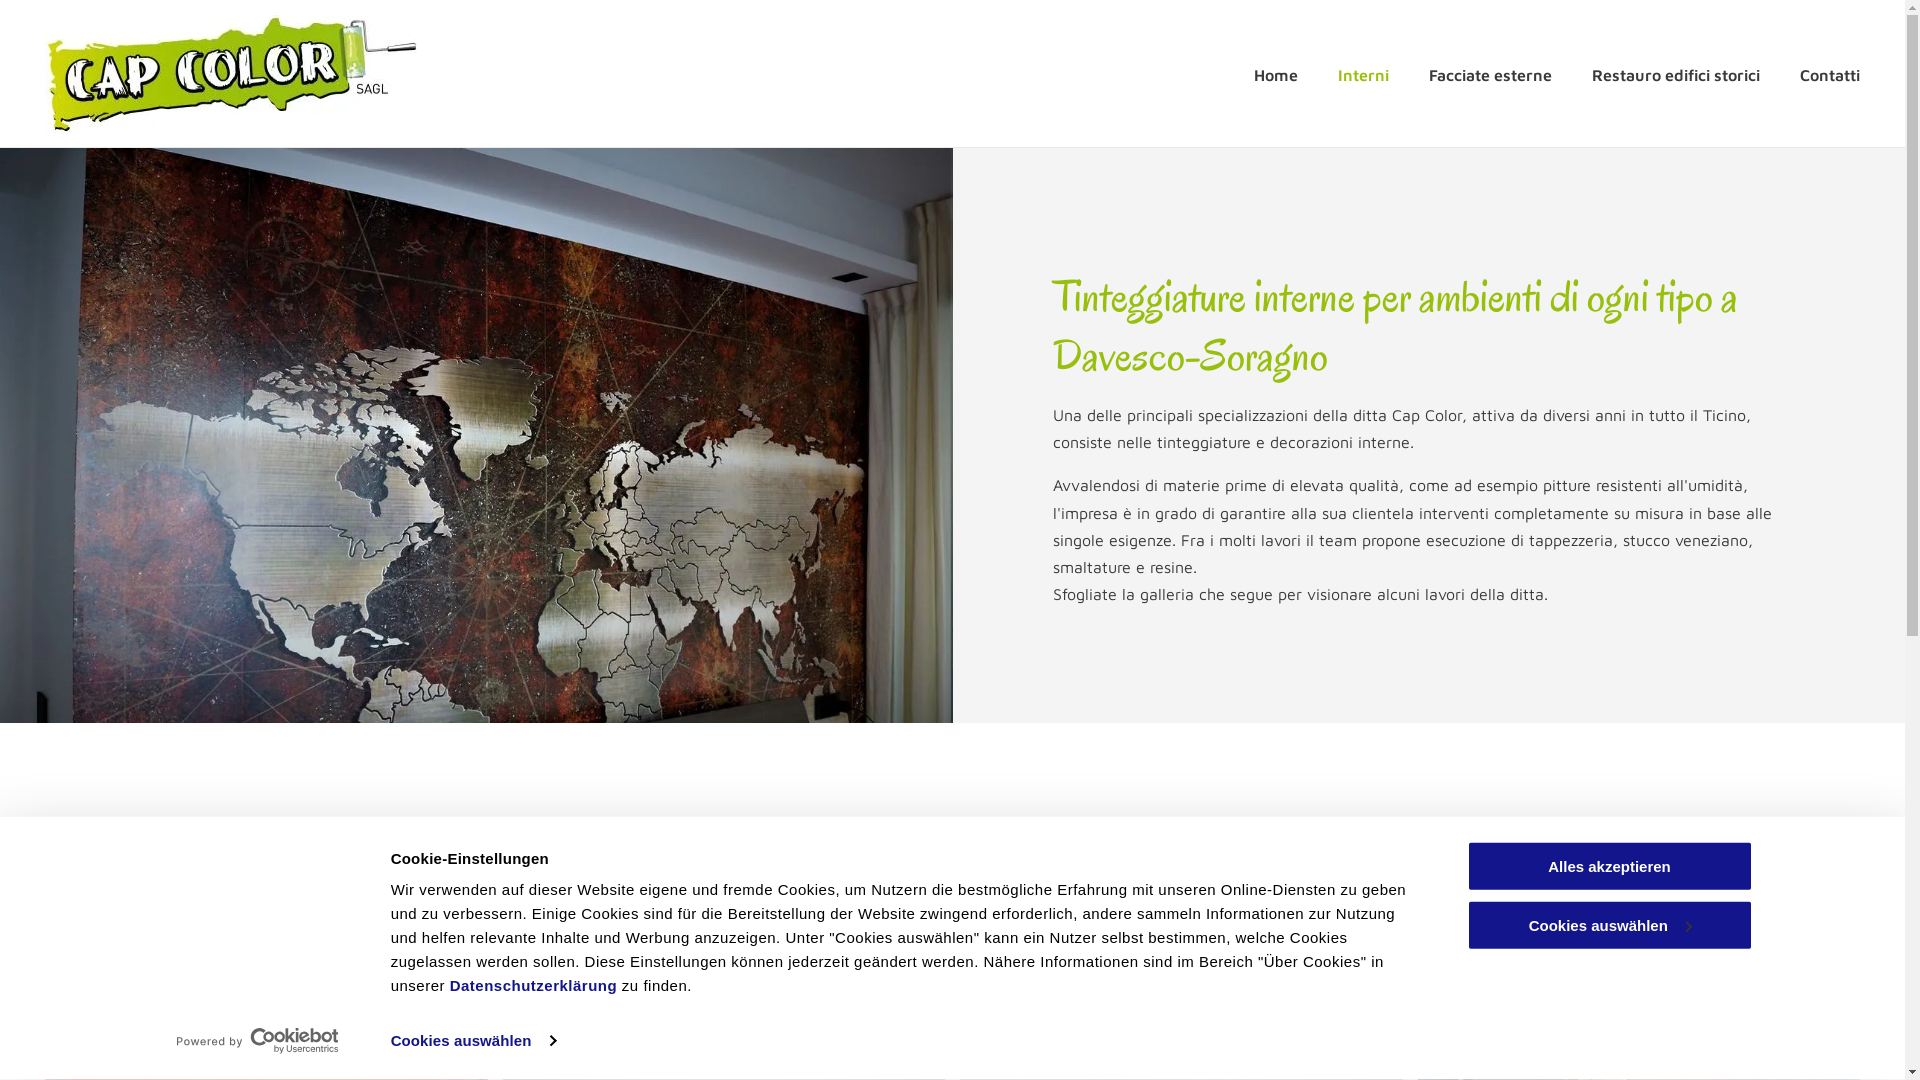 This screenshot has width=1920, height=1080. What do you see at coordinates (1358, 75) in the screenshot?
I see `Interni` at bounding box center [1358, 75].